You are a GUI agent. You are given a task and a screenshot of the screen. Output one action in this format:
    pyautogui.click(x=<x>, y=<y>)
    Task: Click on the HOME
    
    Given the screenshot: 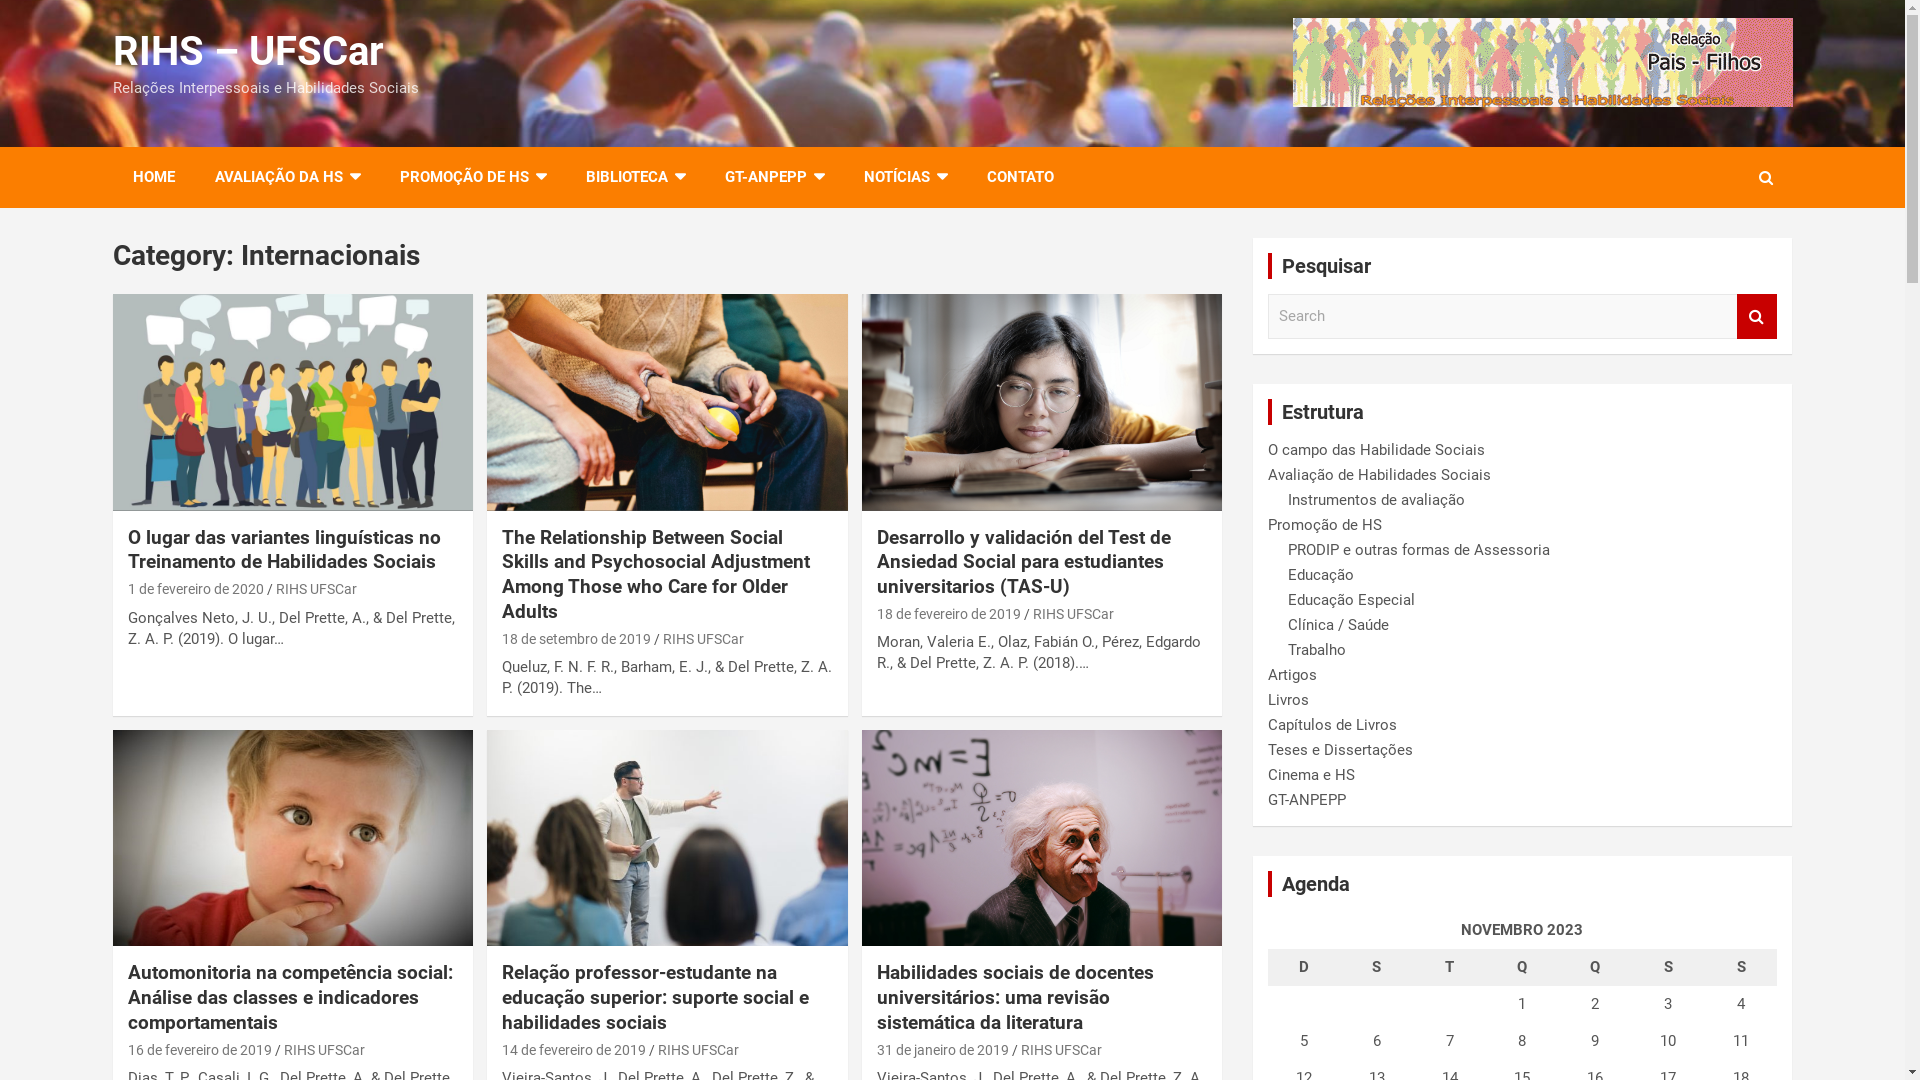 What is the action you would take?
    pyautogui.click(x=153, y=178)
    